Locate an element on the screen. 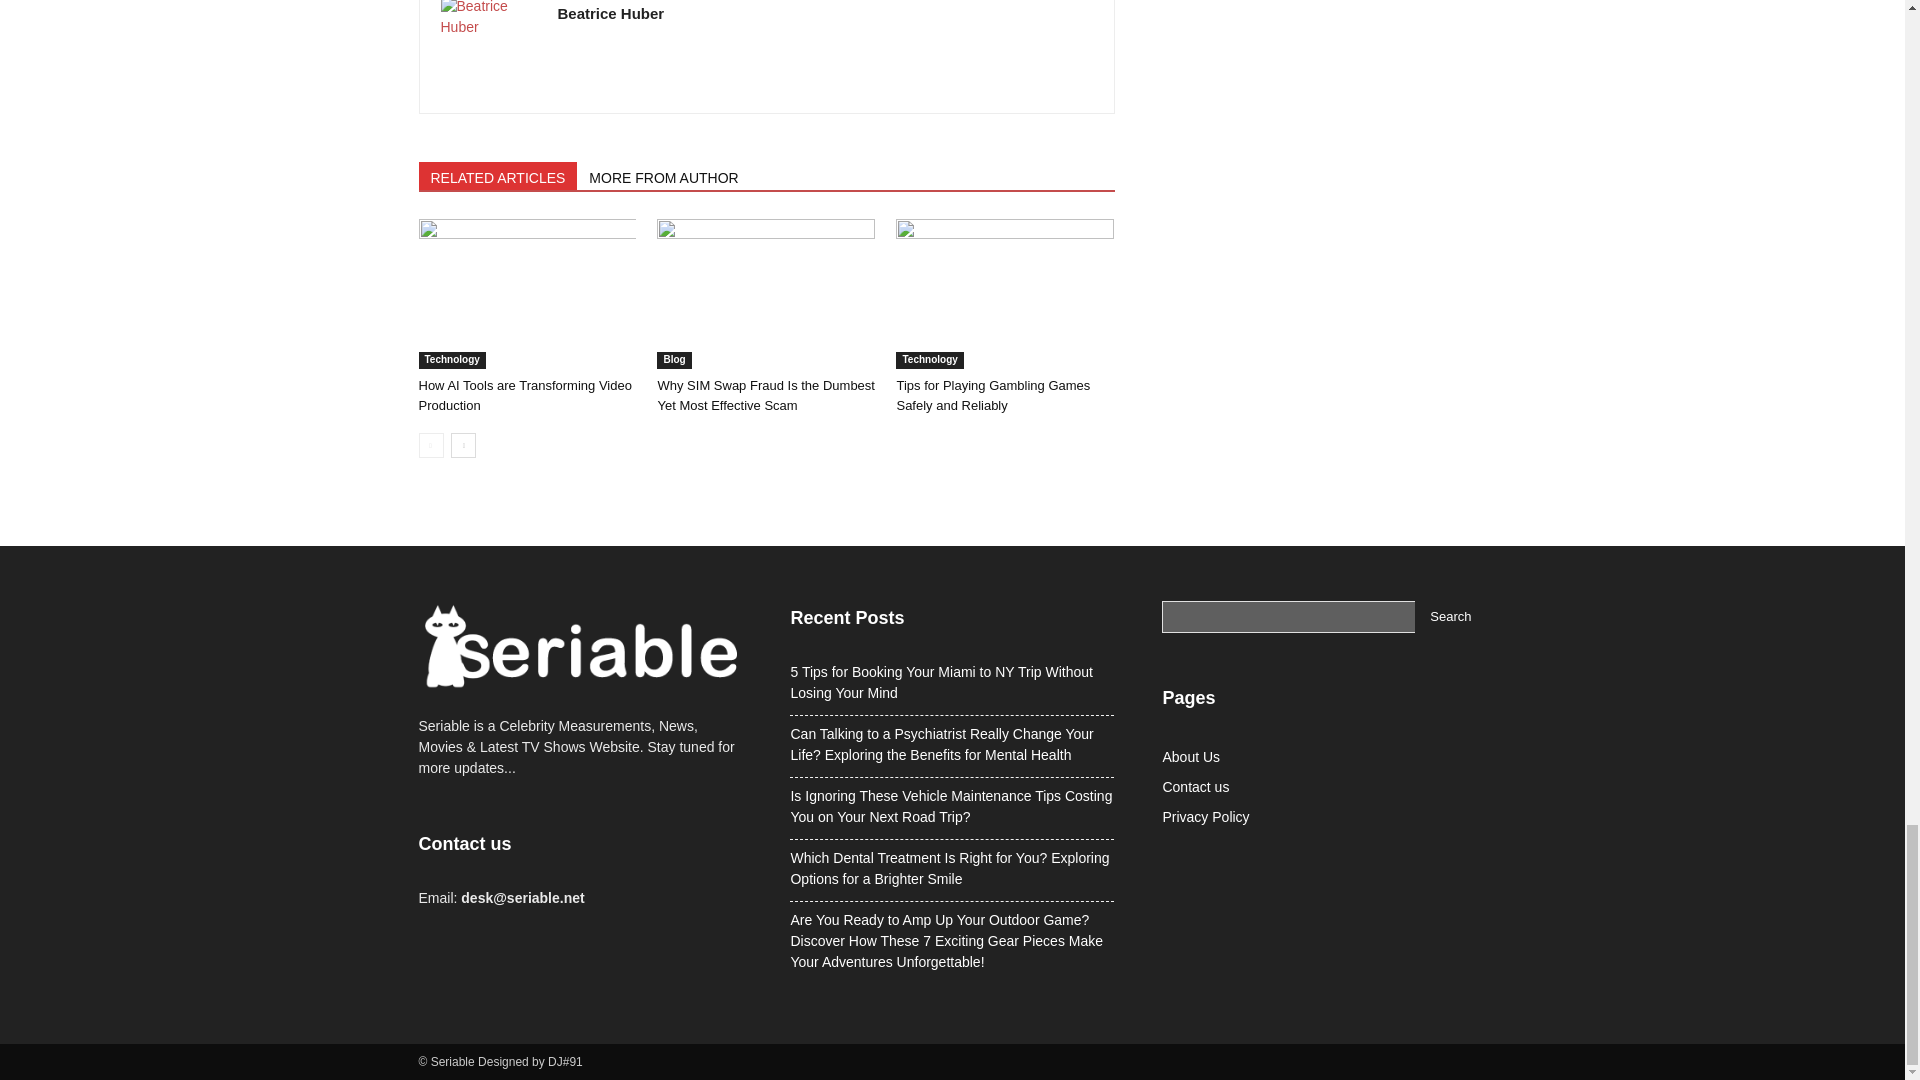  How AI Tools are Transforming Video Production is located at coordinates (524, 395).